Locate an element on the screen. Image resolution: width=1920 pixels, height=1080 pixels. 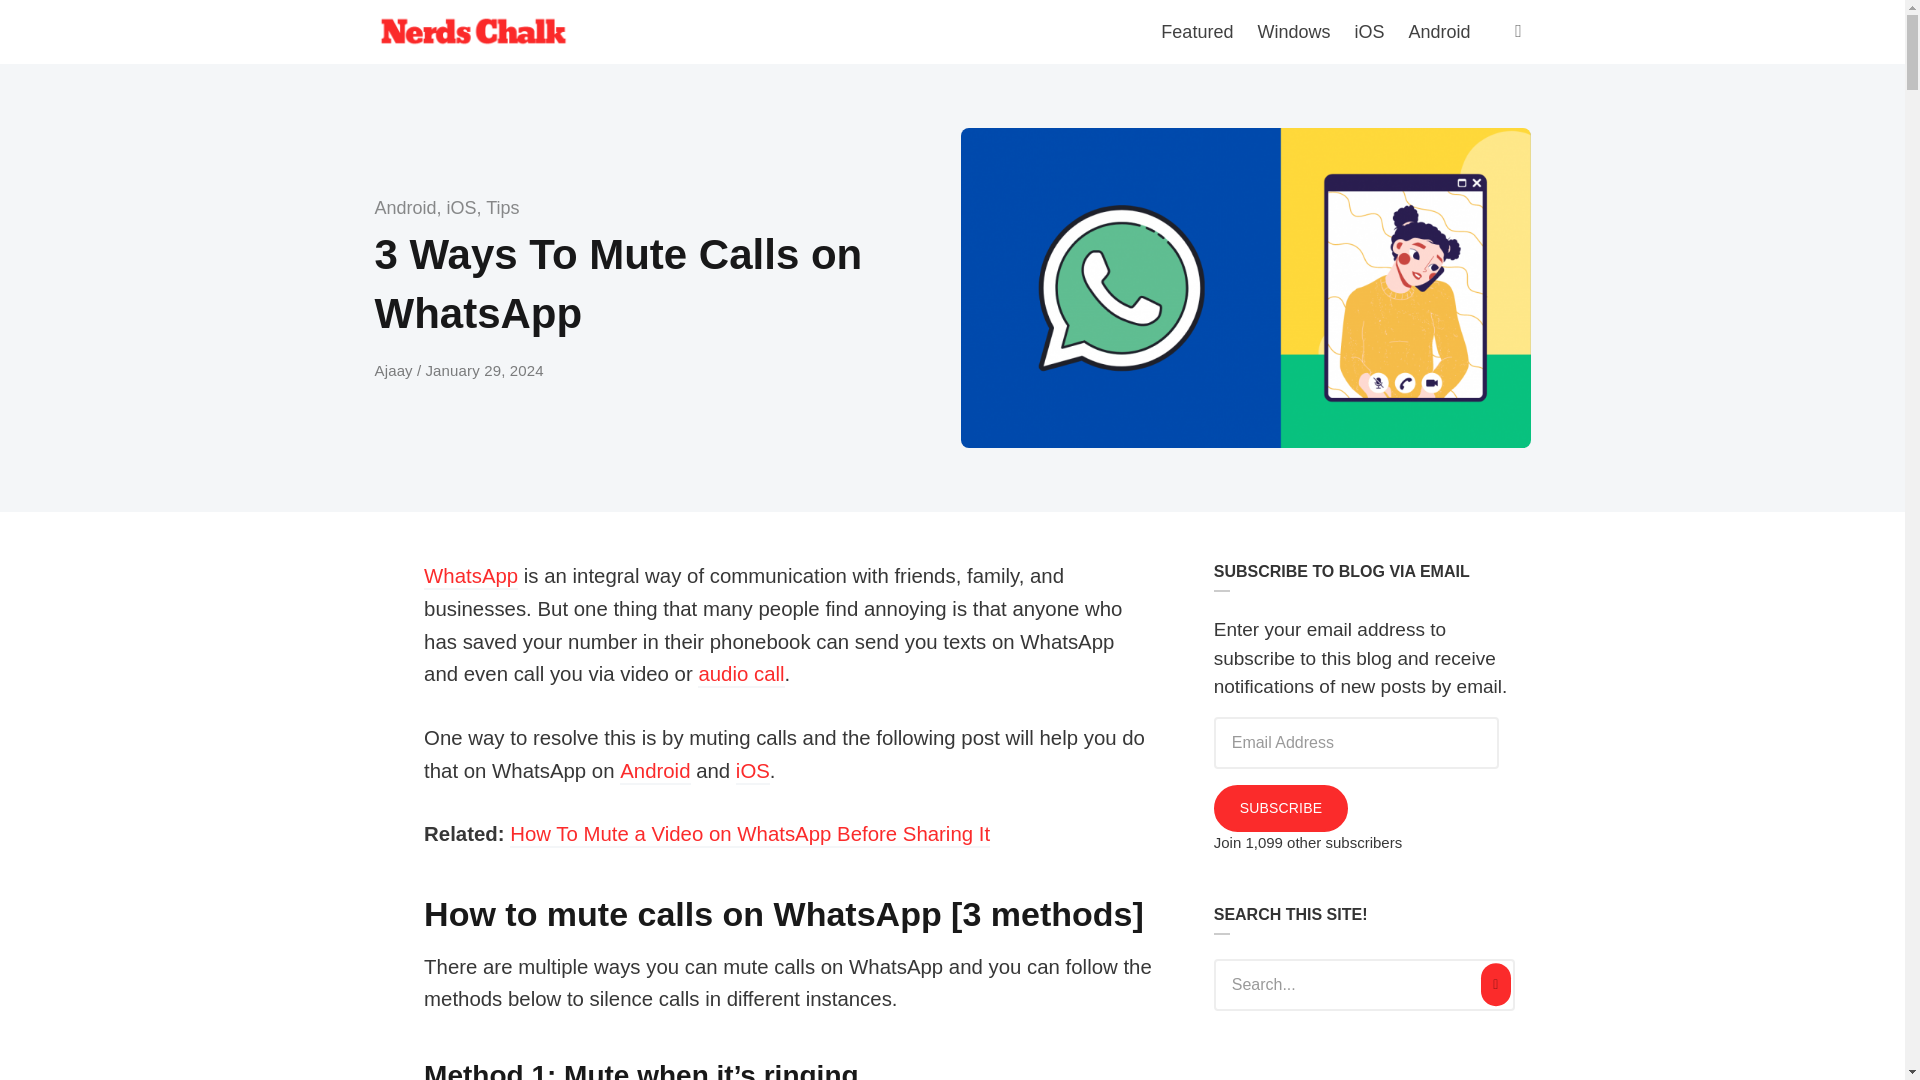
SUBSCRIBE is located at coordinates (1281, 808).